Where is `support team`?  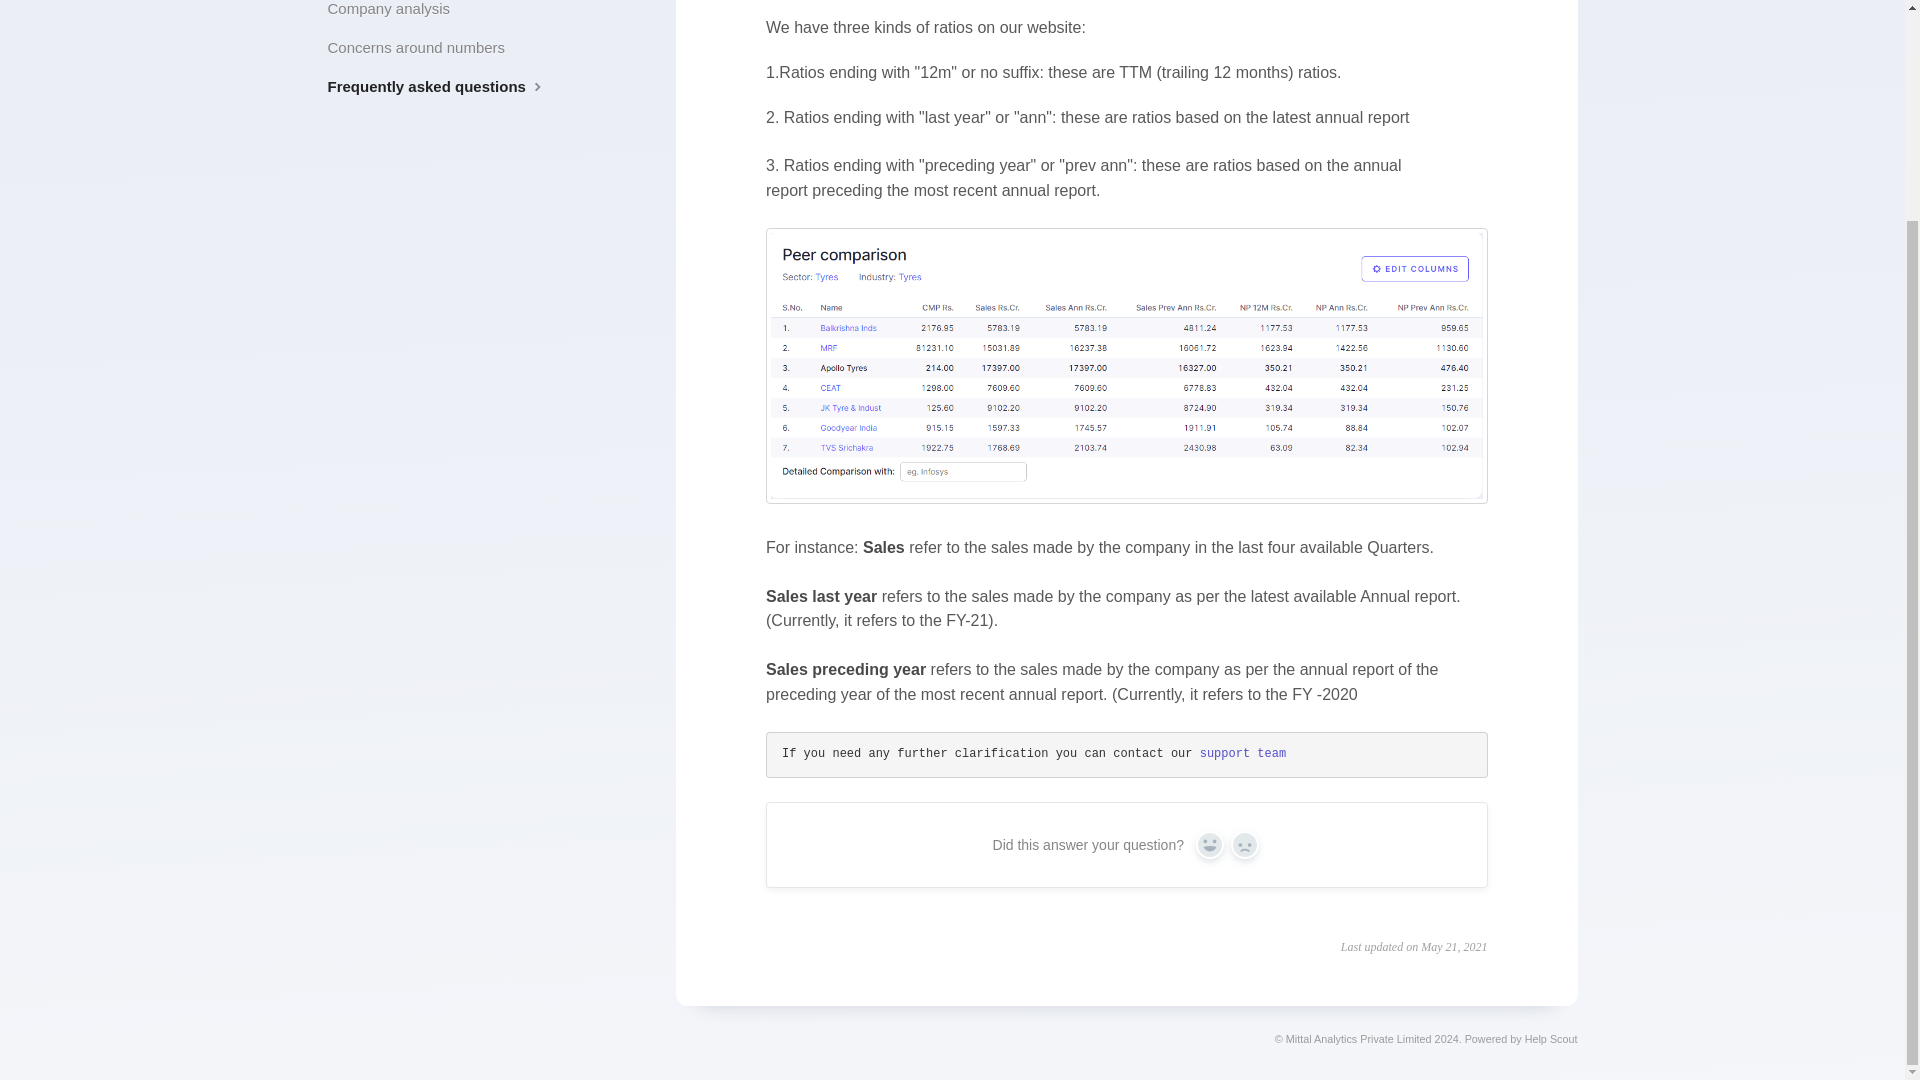 support team is located at coordinates (1243, 754).